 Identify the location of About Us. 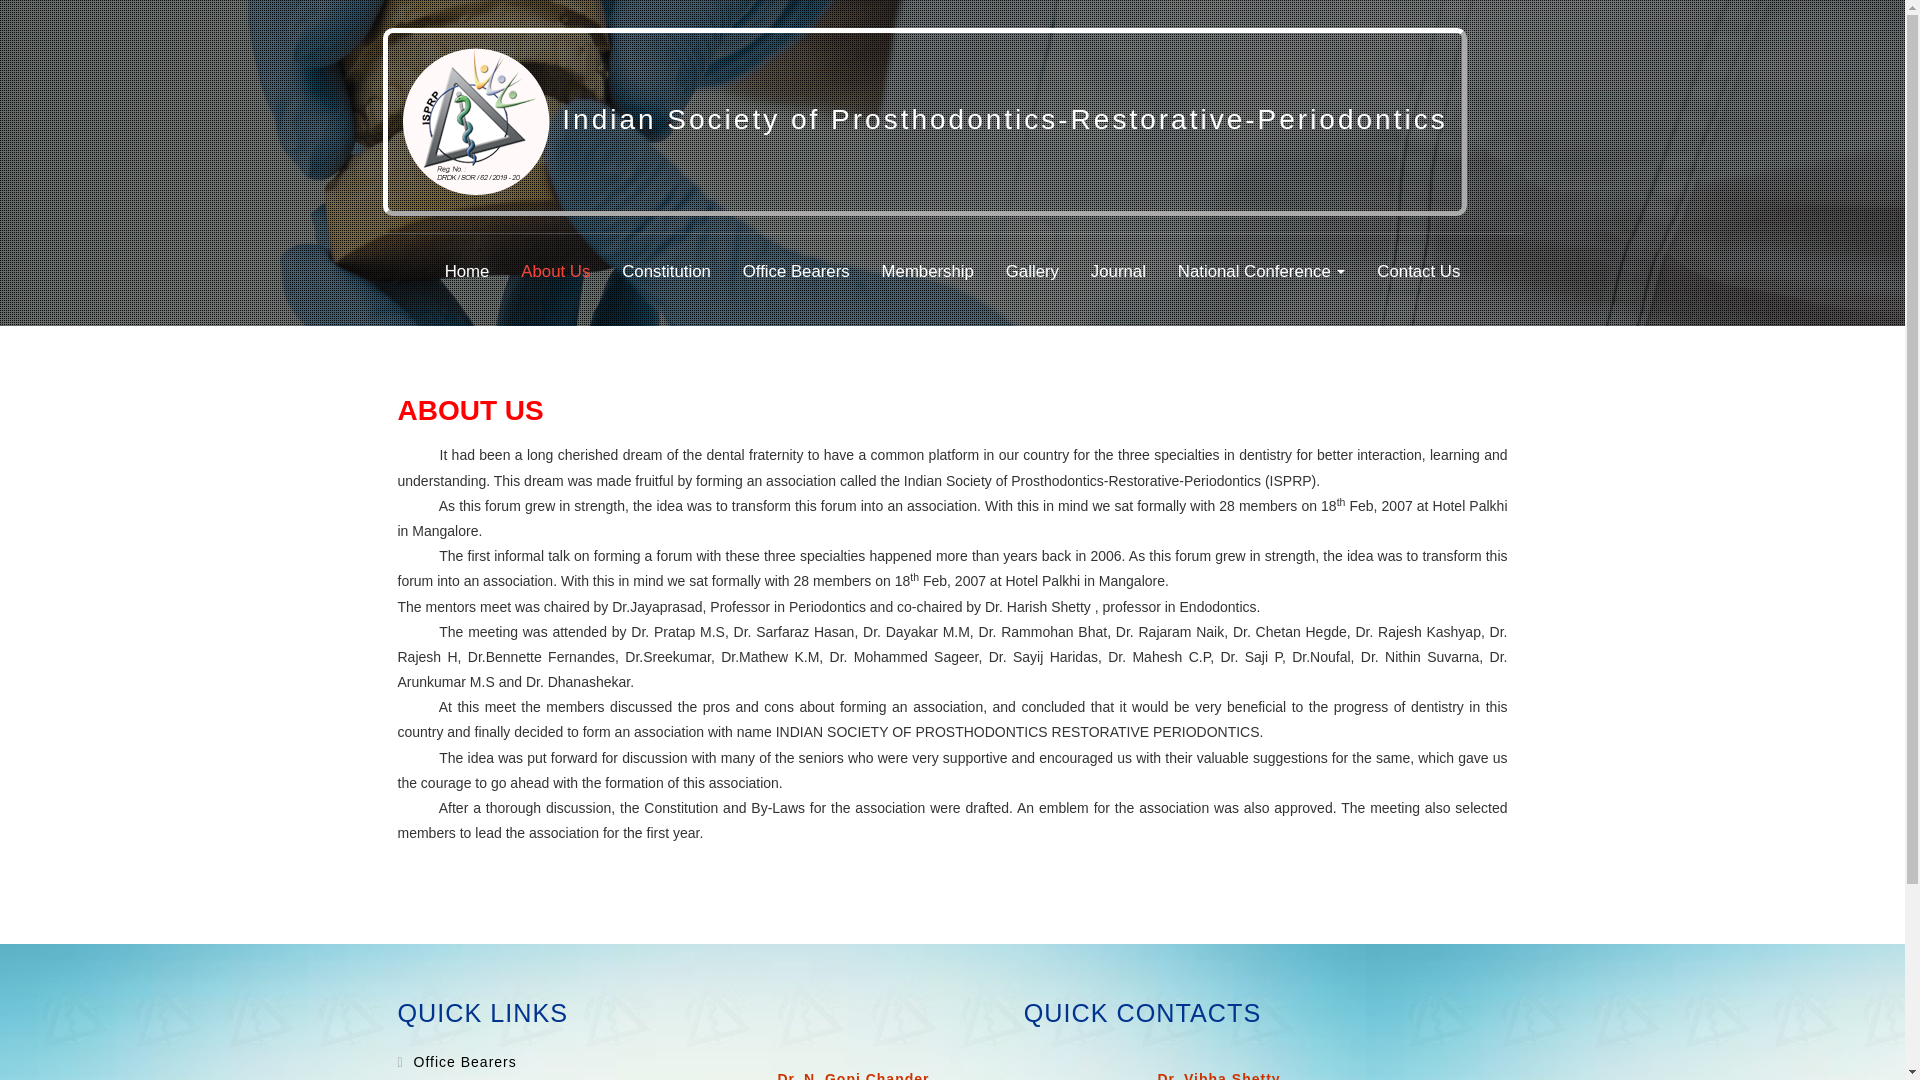
(554, 272).